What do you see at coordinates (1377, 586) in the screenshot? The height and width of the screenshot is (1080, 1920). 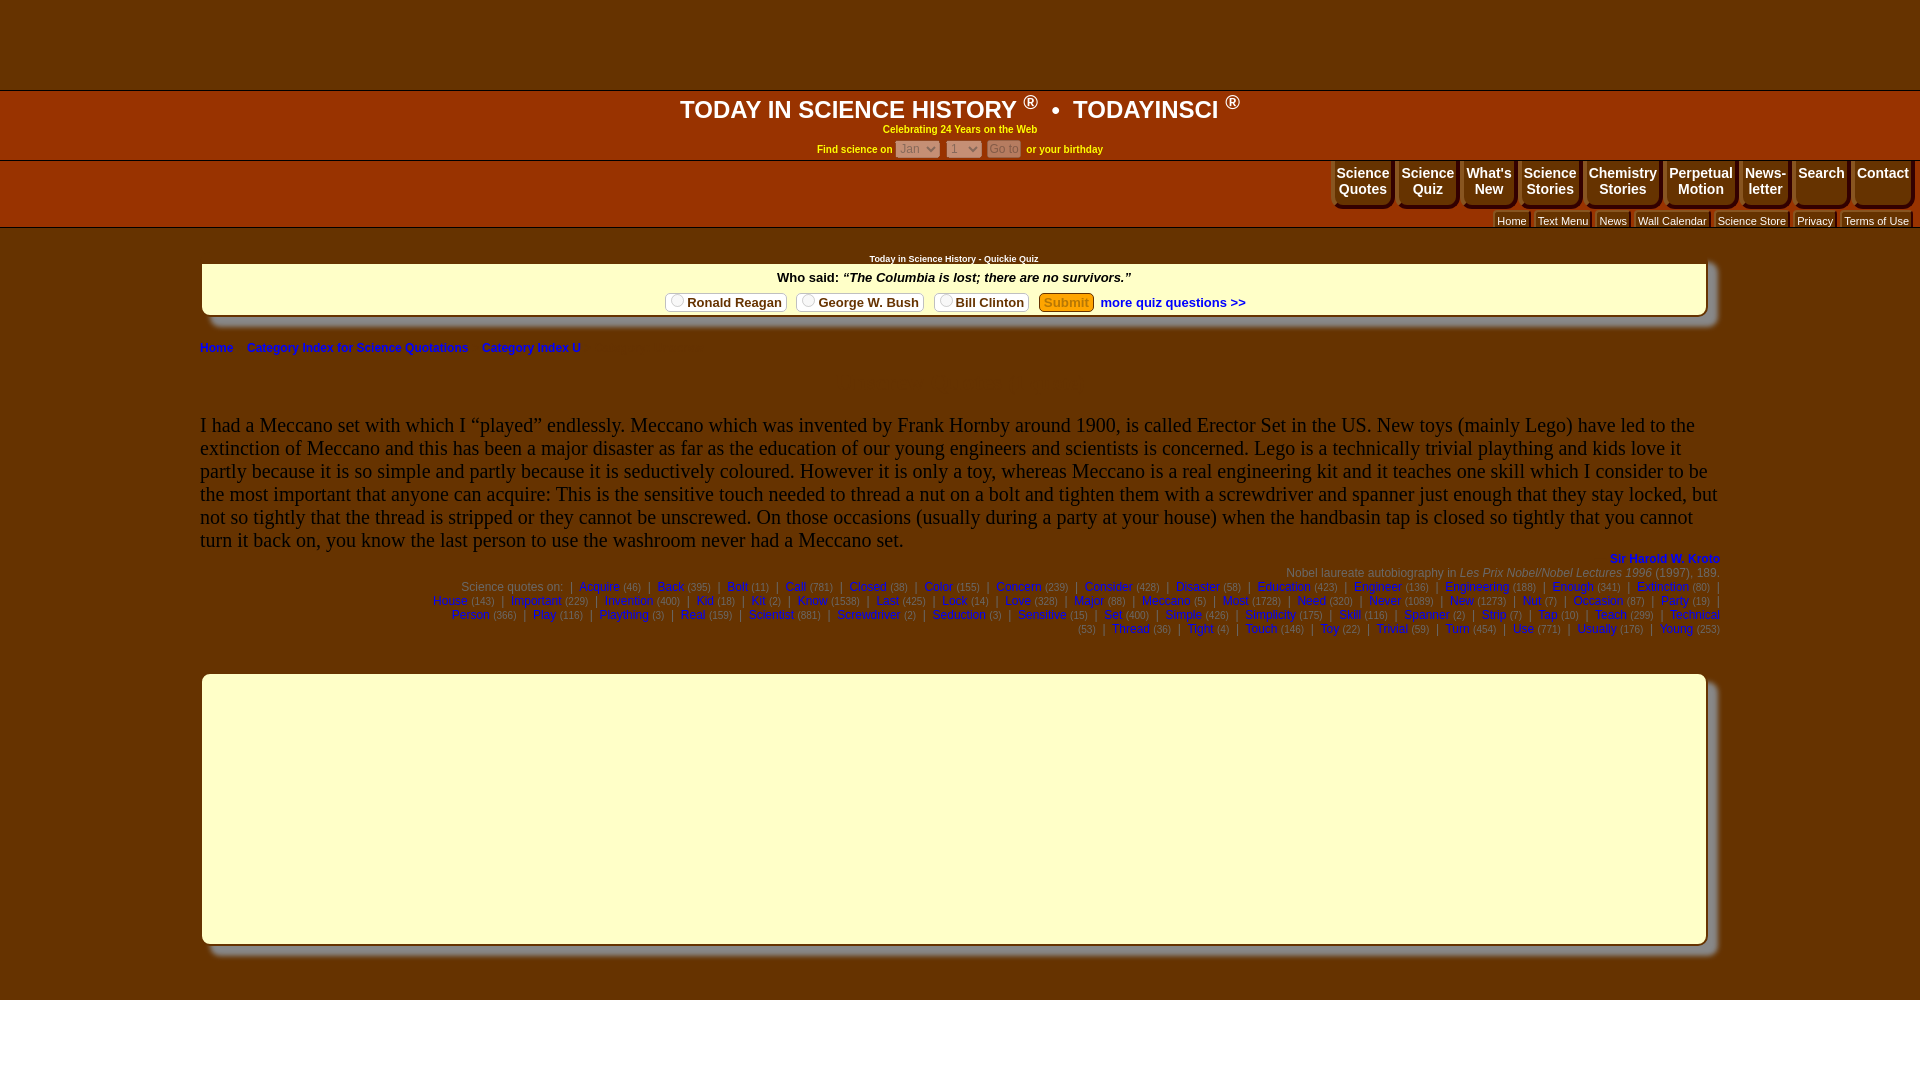 I see `Category Index U` at bounding box center [1377, 586].